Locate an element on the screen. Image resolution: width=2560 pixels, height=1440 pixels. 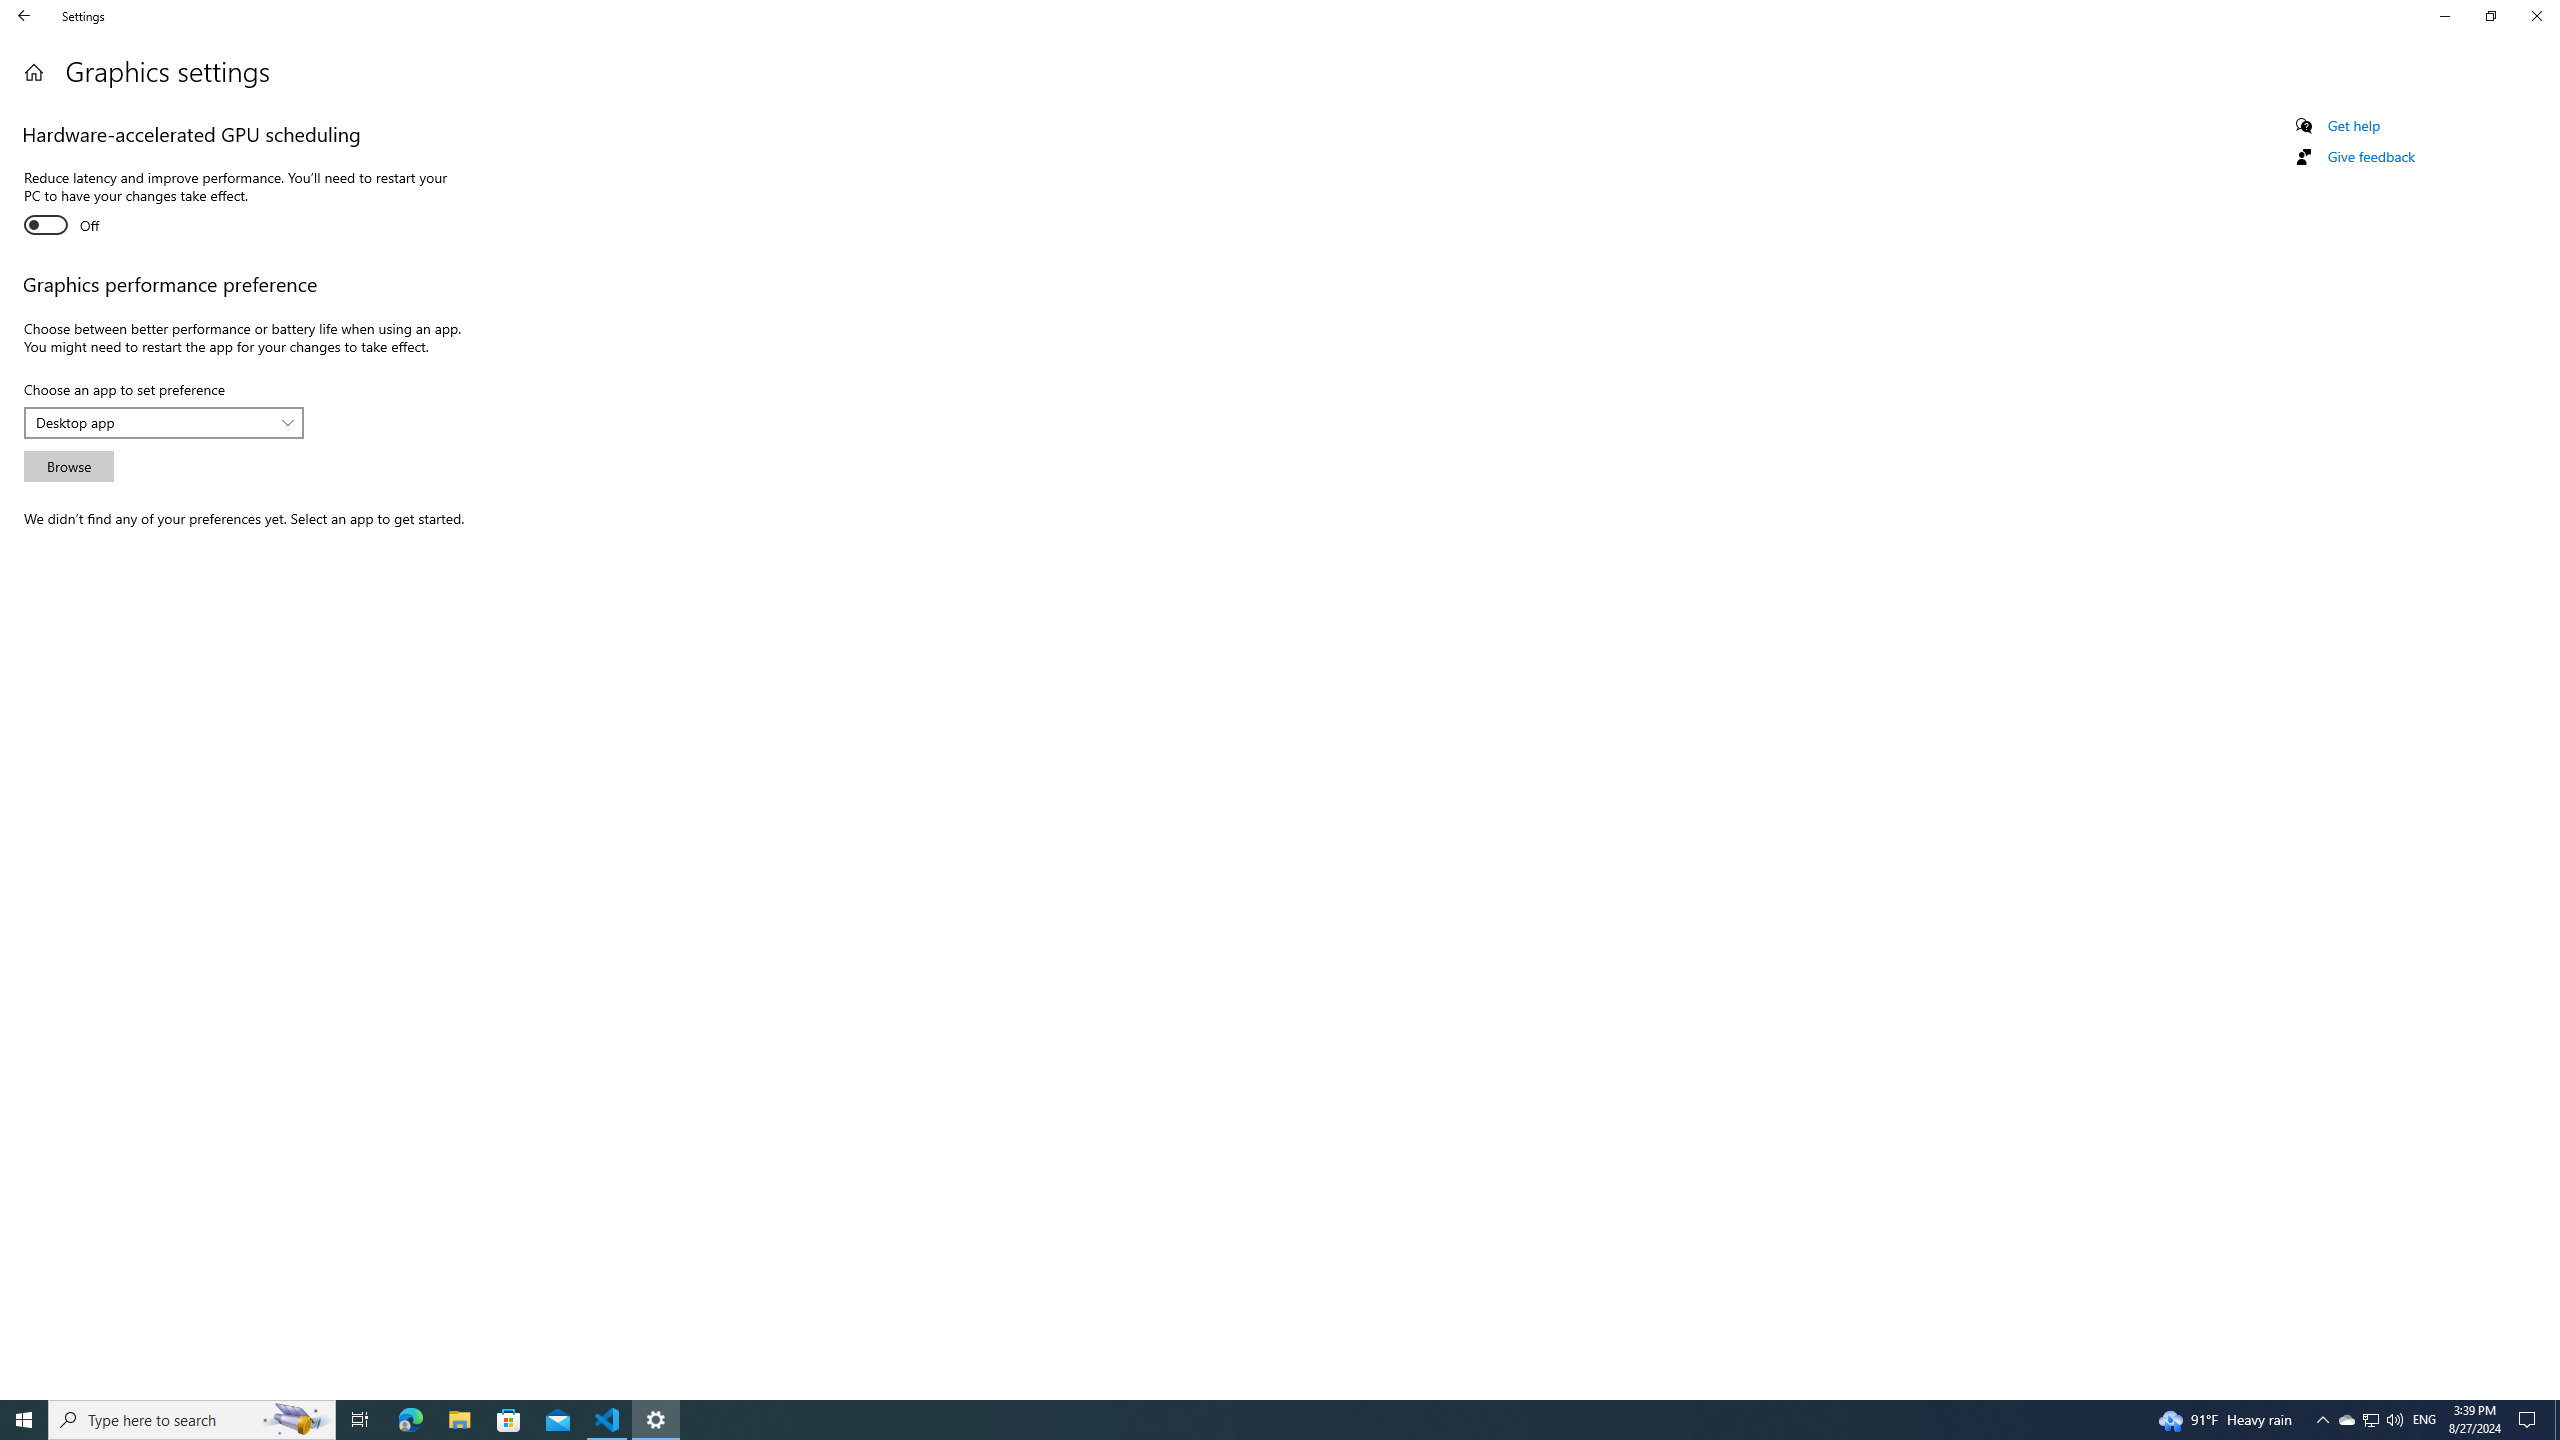
Minimize Settings is located at coordinates (2444, 16).